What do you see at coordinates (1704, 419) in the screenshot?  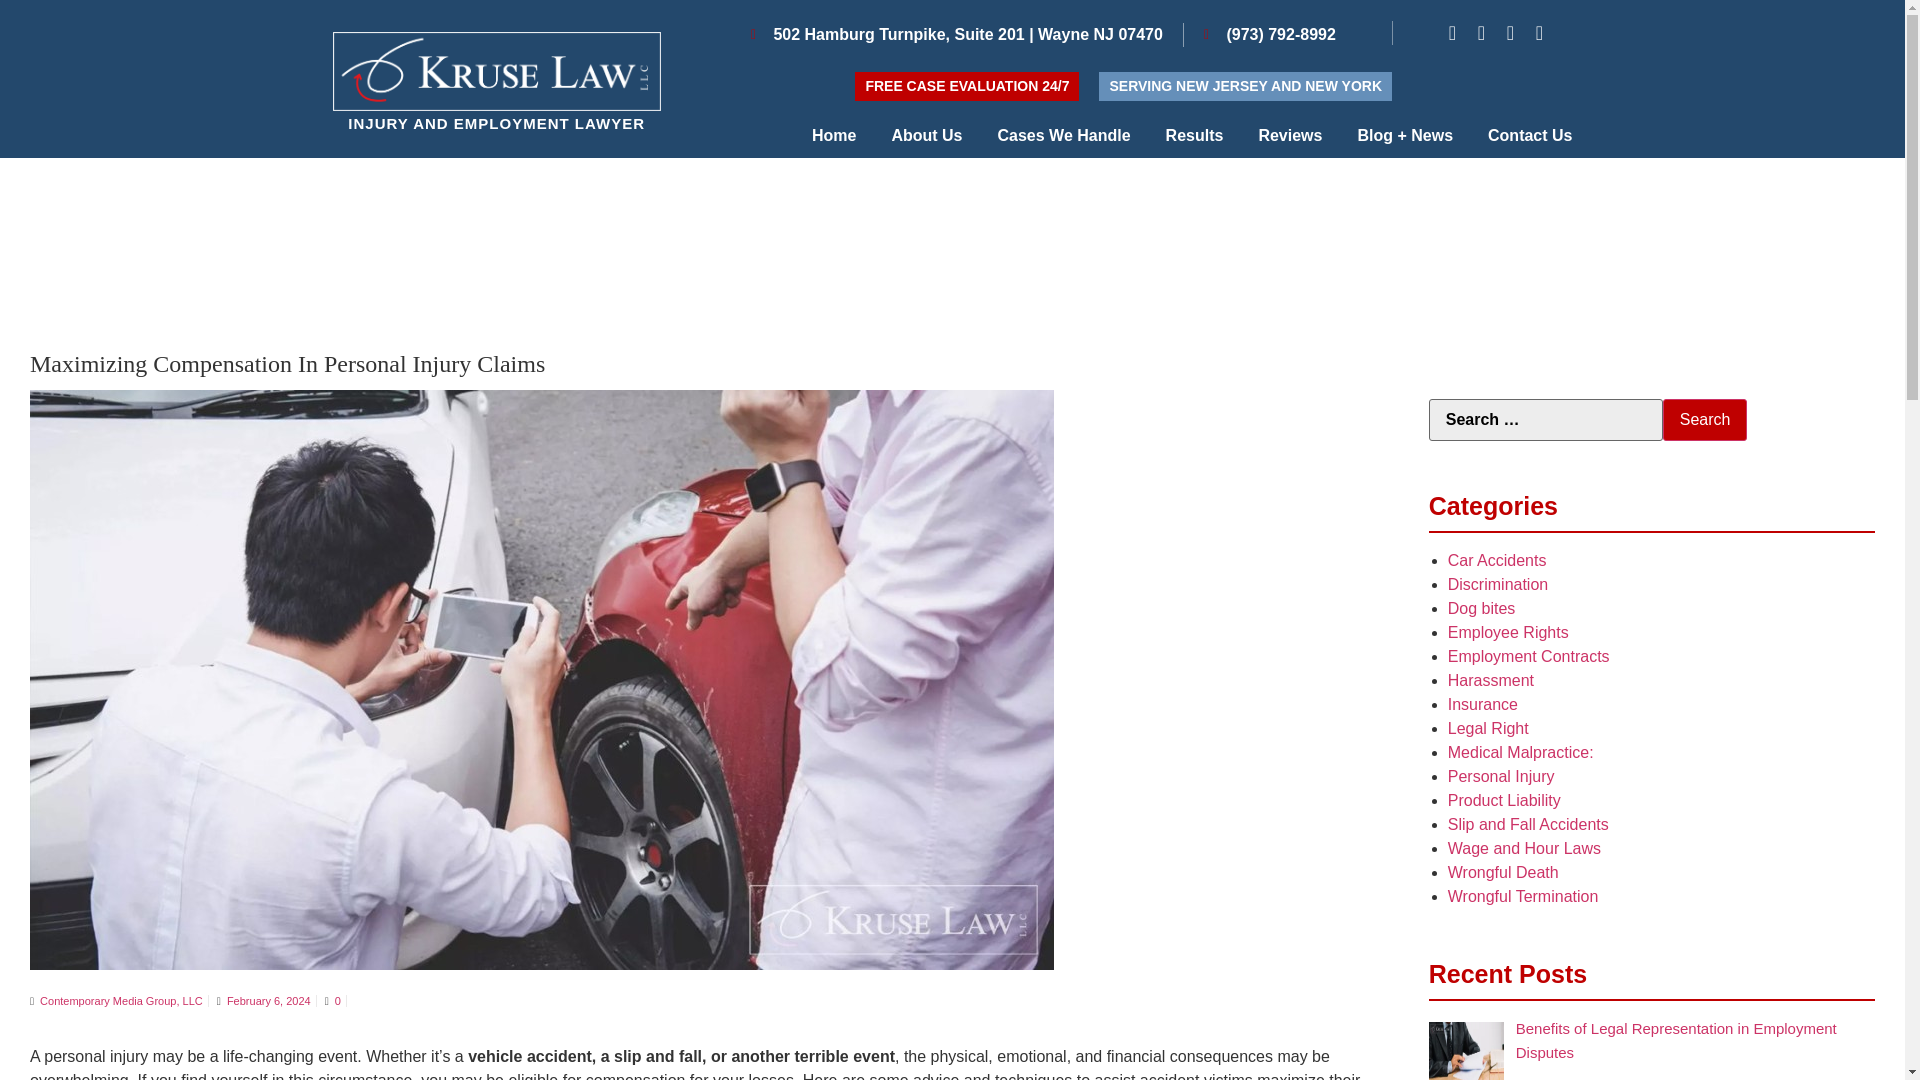 I see `Search` at bounding box center [1704, 419].